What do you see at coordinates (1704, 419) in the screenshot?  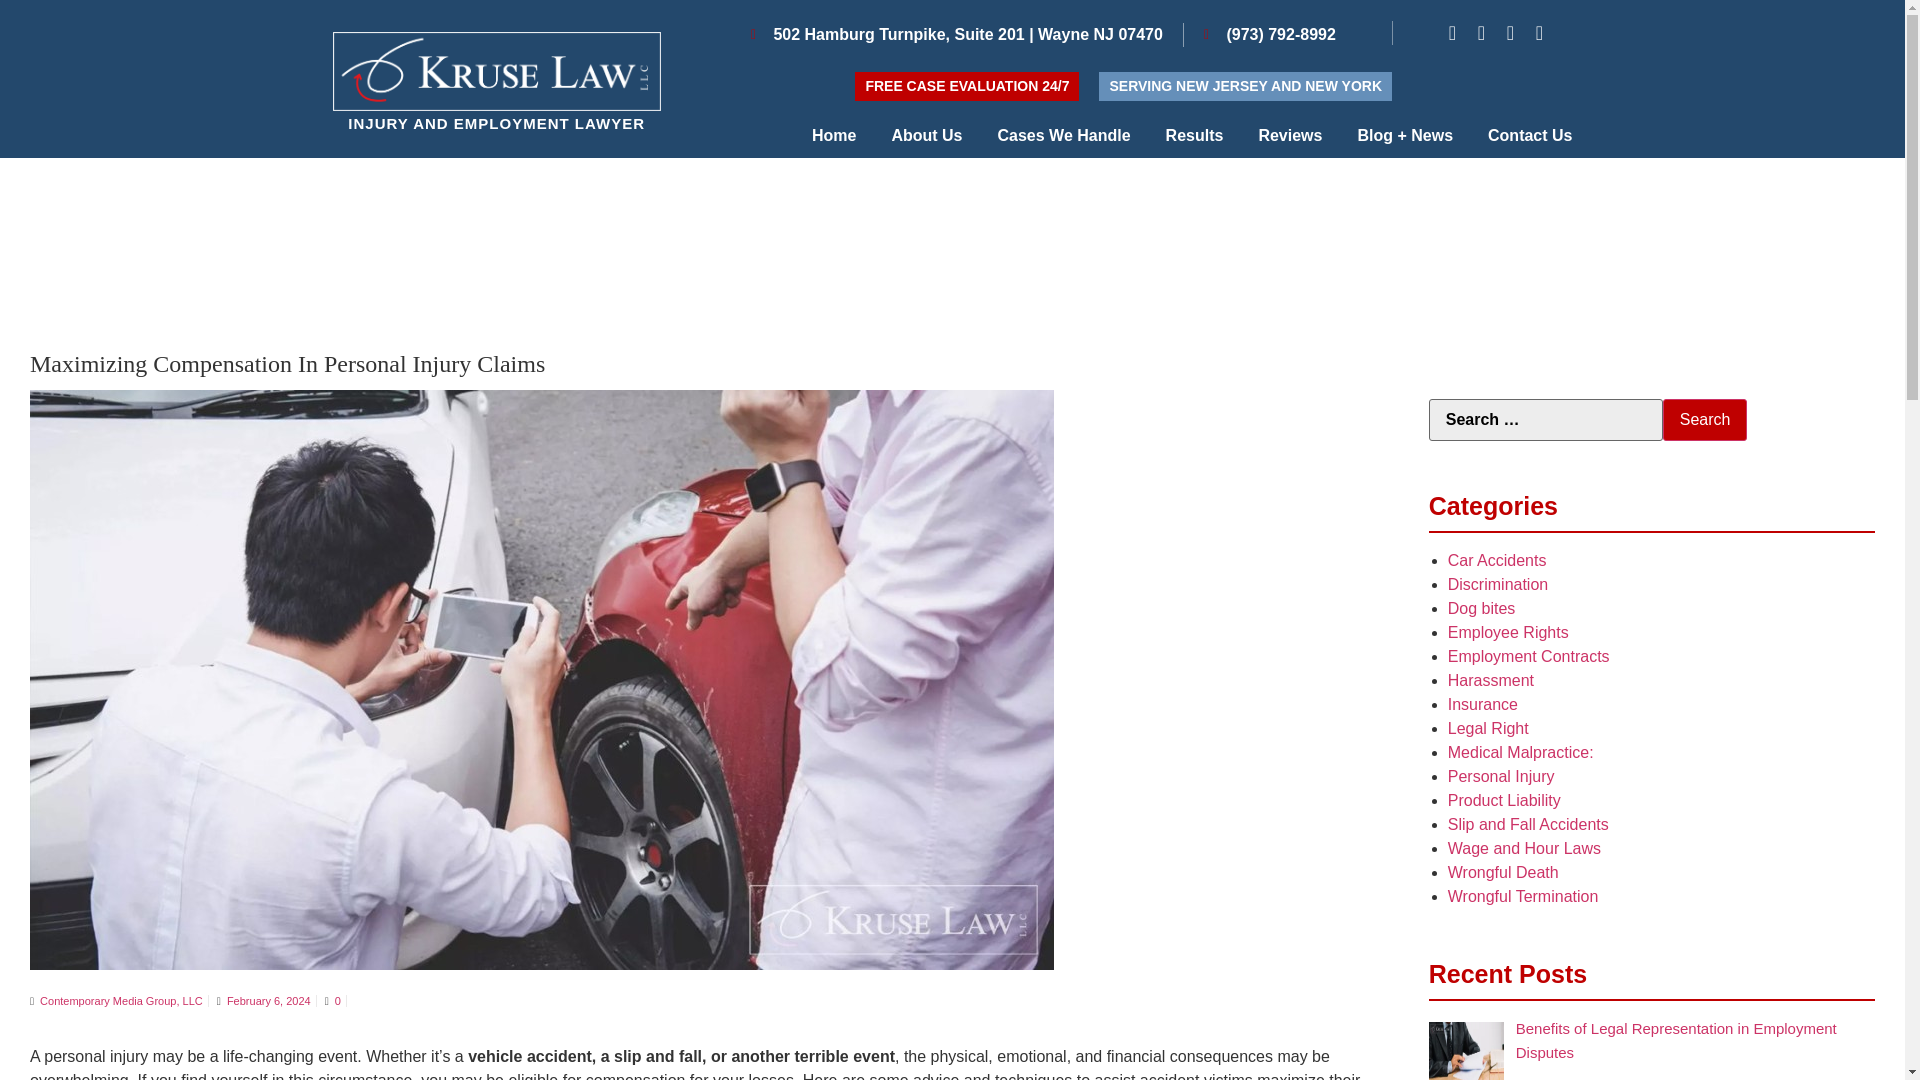 I see `Search` at bounding box center [1704, 419].